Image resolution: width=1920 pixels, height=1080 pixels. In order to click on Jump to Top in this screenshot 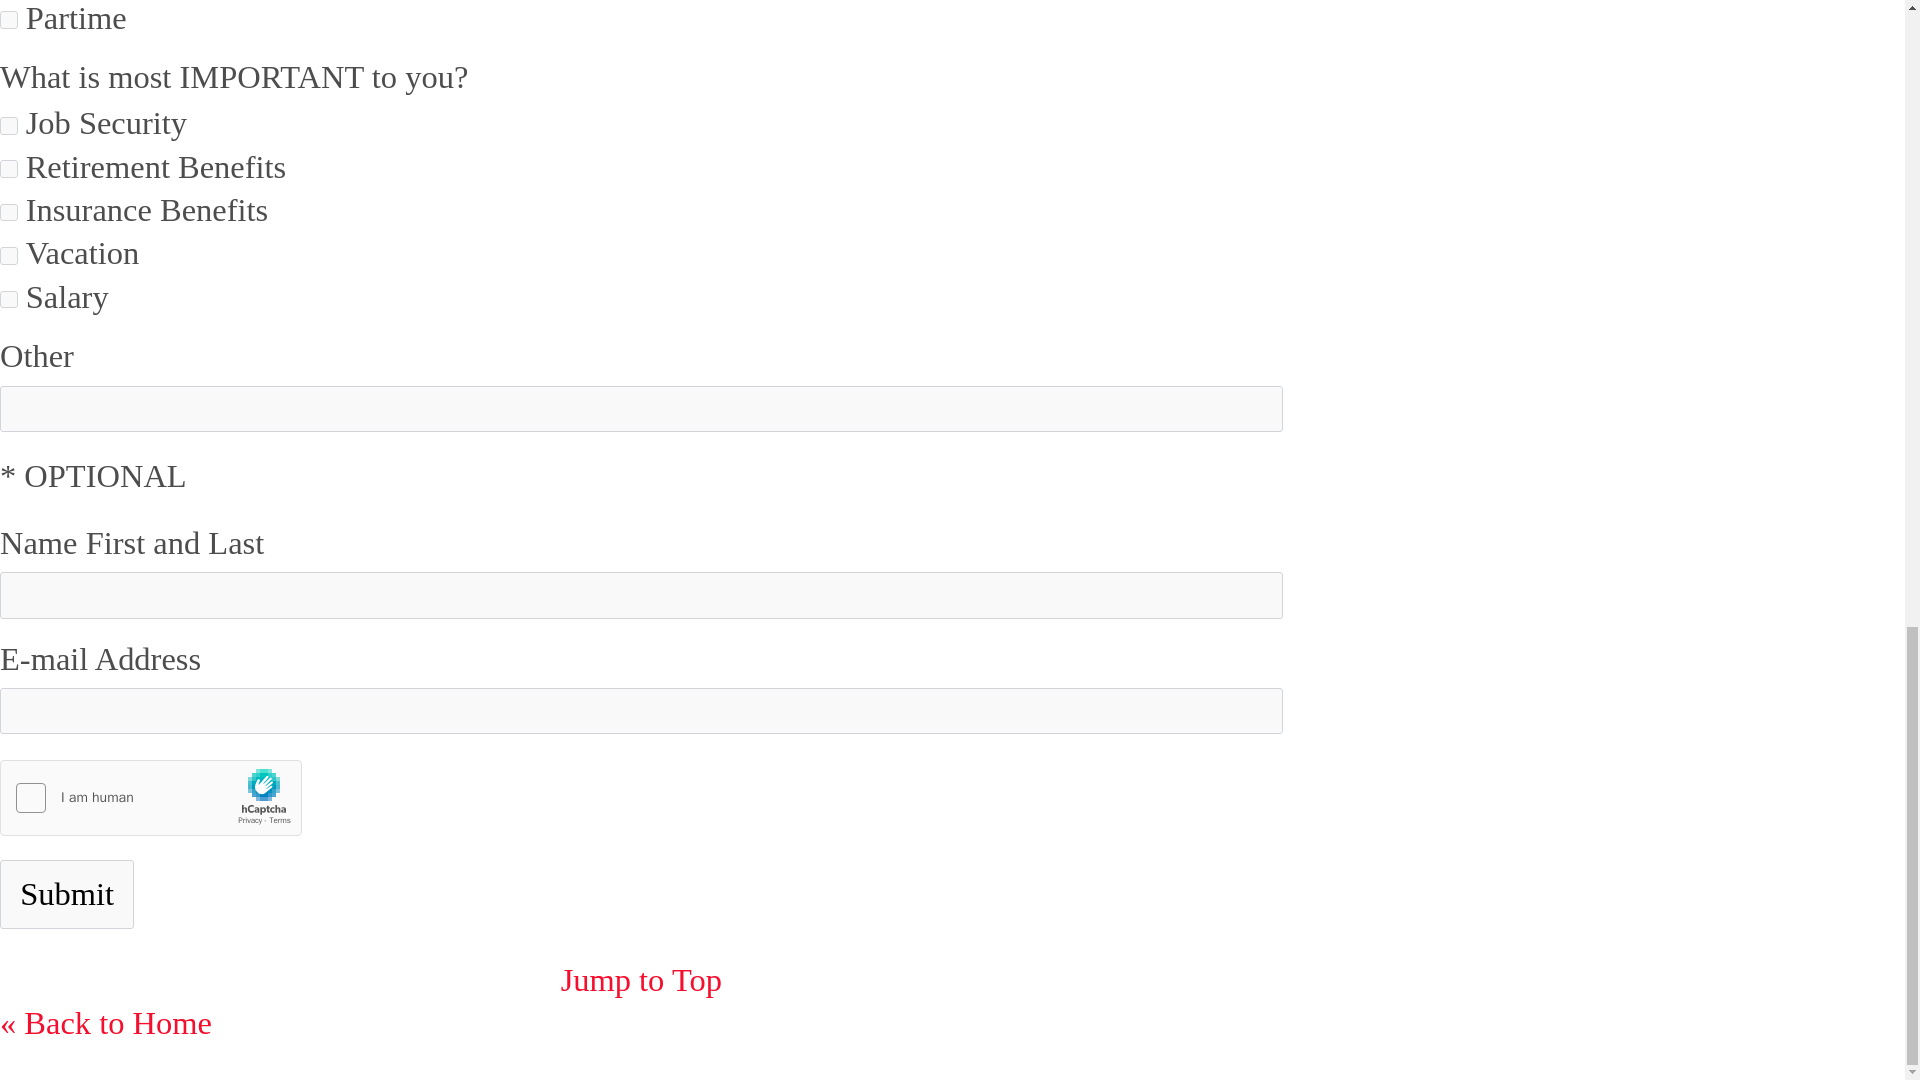, I will do `click(640, 980)`.